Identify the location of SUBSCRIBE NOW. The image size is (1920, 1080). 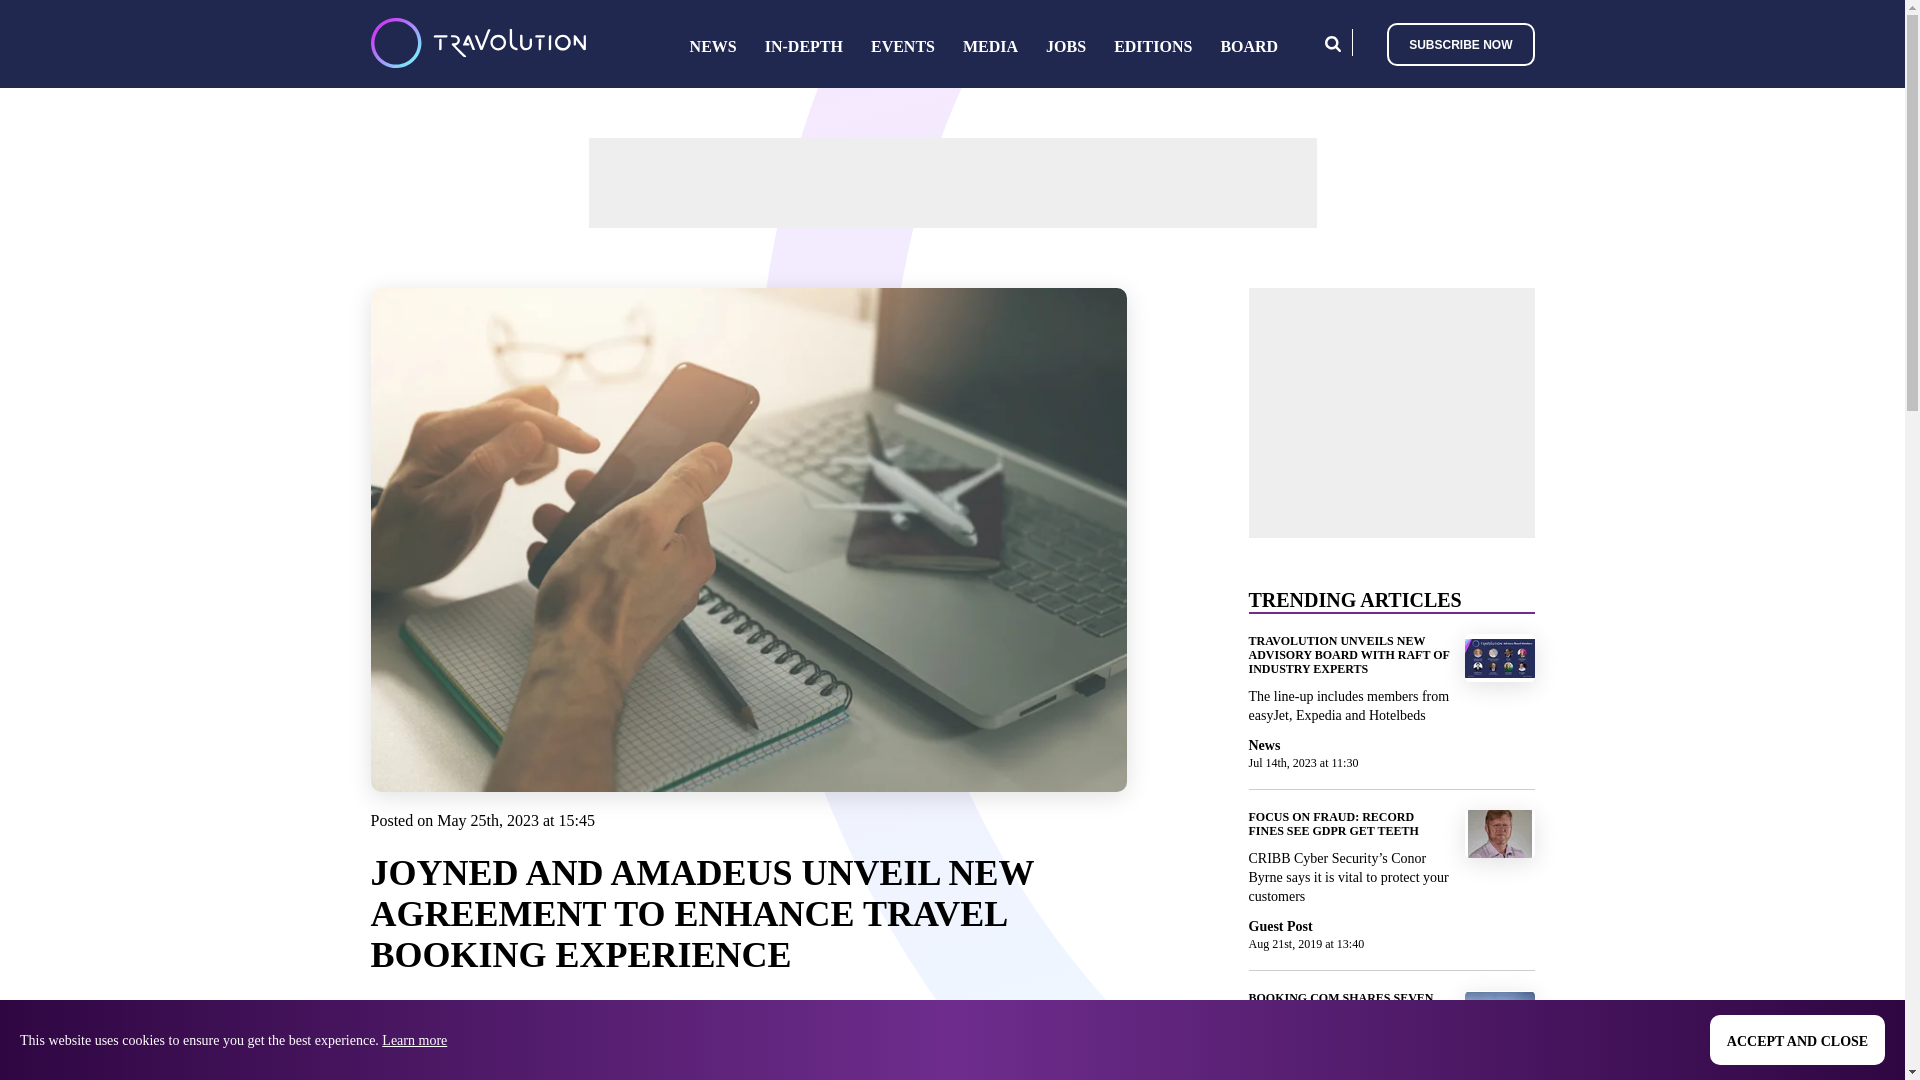
(1460, 42).